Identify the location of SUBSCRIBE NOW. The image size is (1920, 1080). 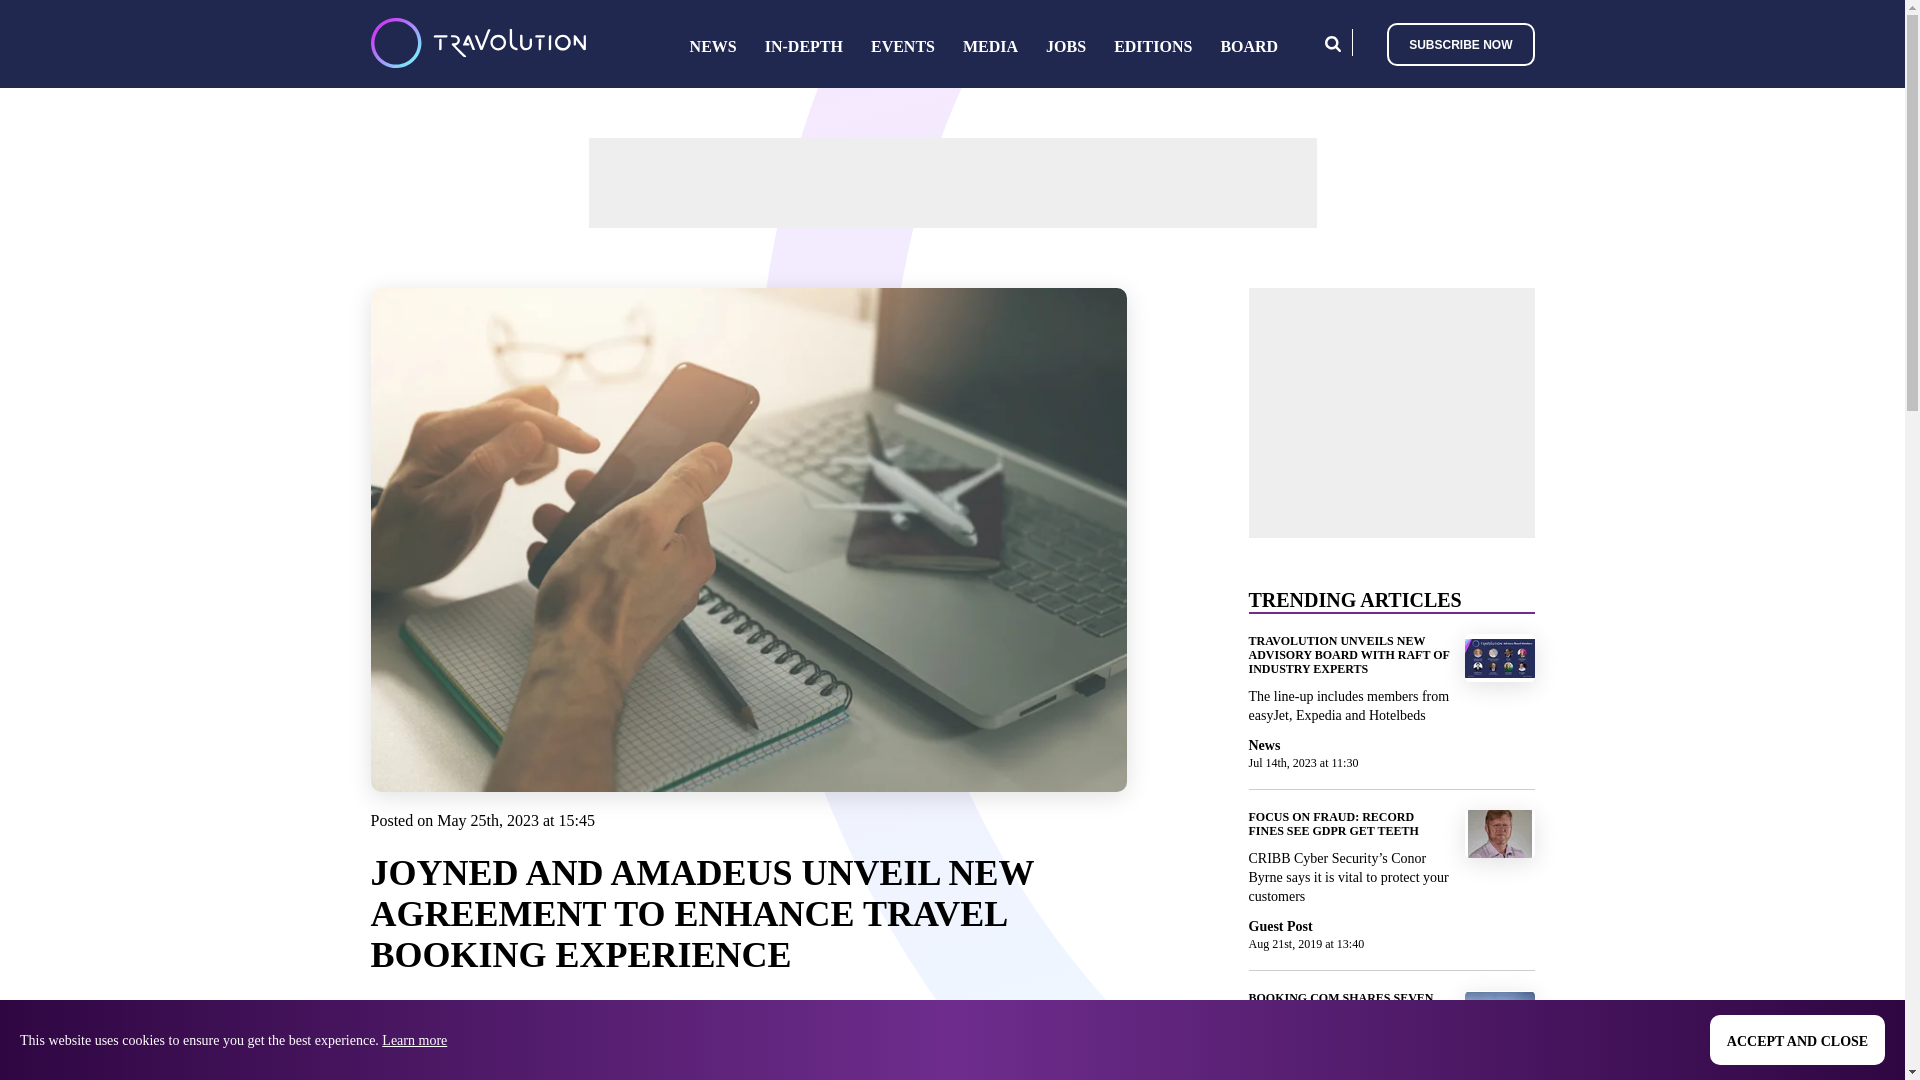
(1460, 42).